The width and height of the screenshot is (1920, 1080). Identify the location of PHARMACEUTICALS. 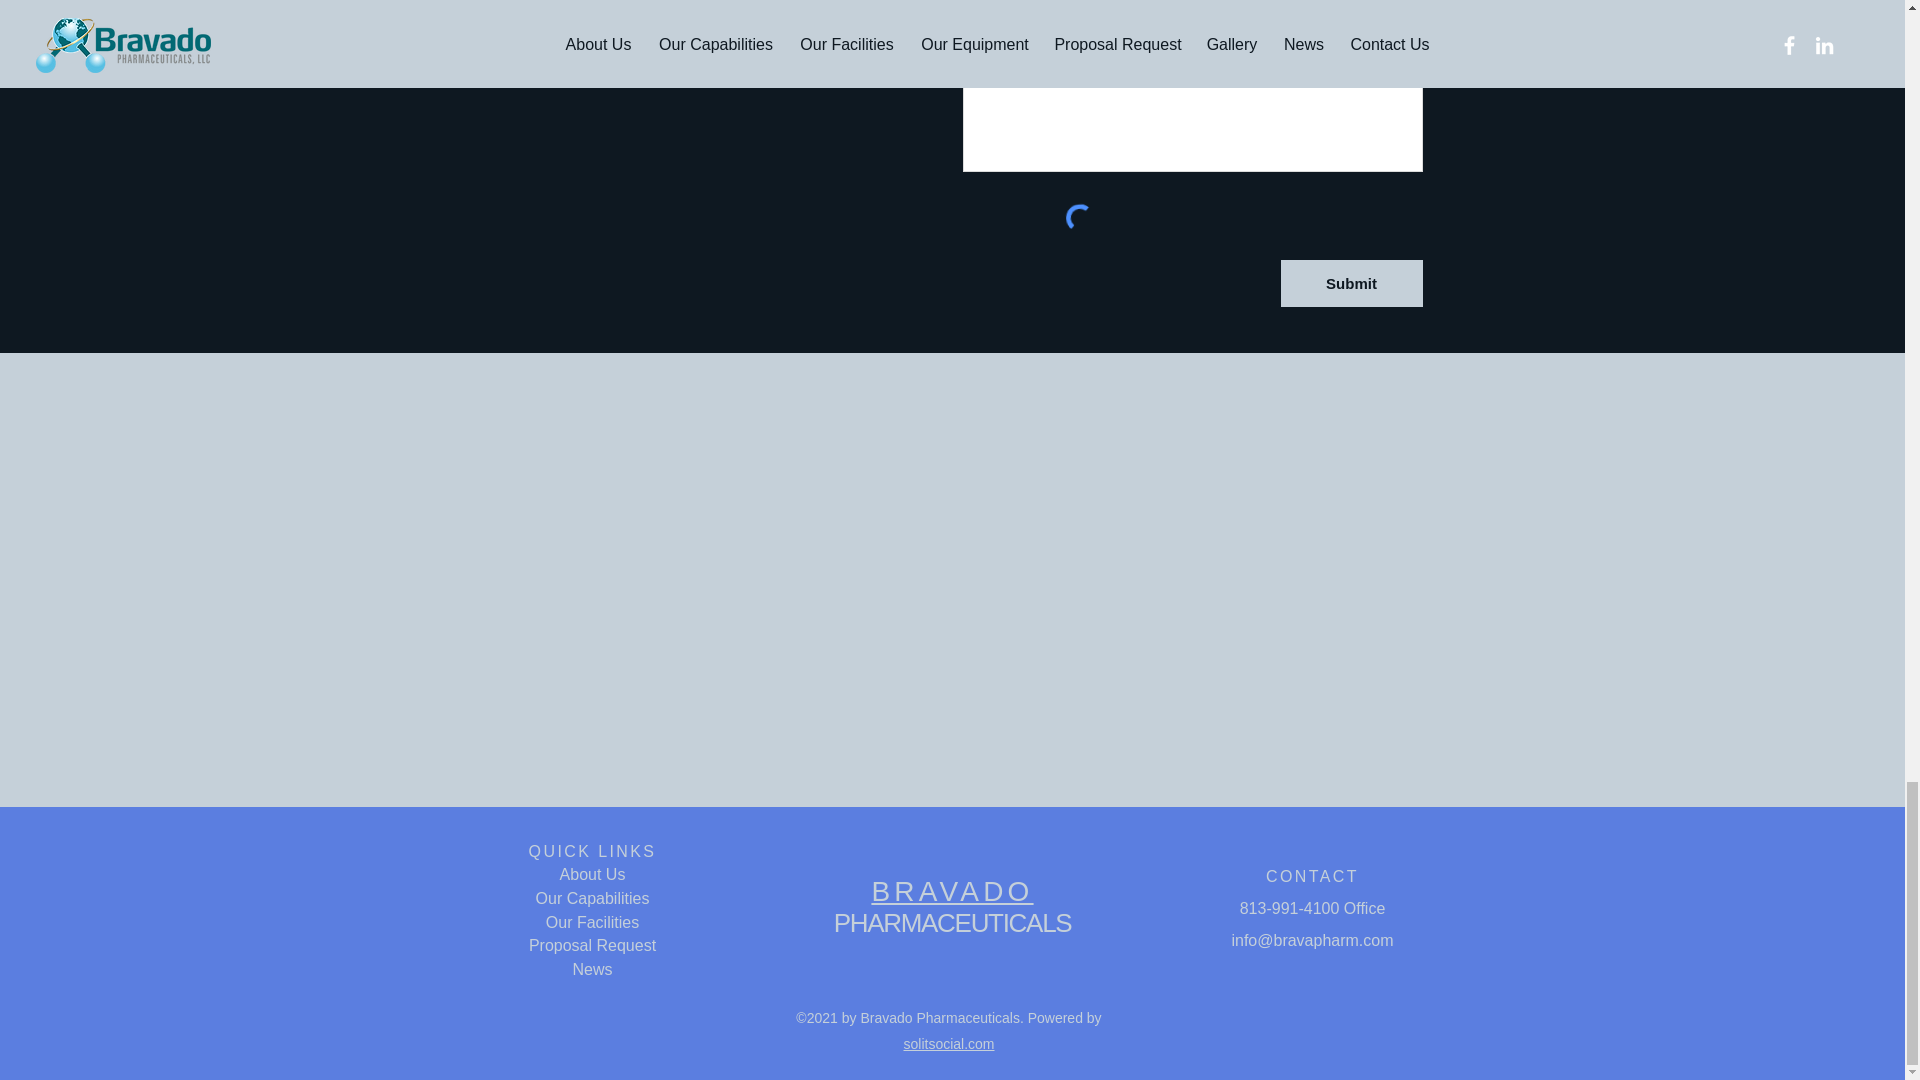
(952, 922).